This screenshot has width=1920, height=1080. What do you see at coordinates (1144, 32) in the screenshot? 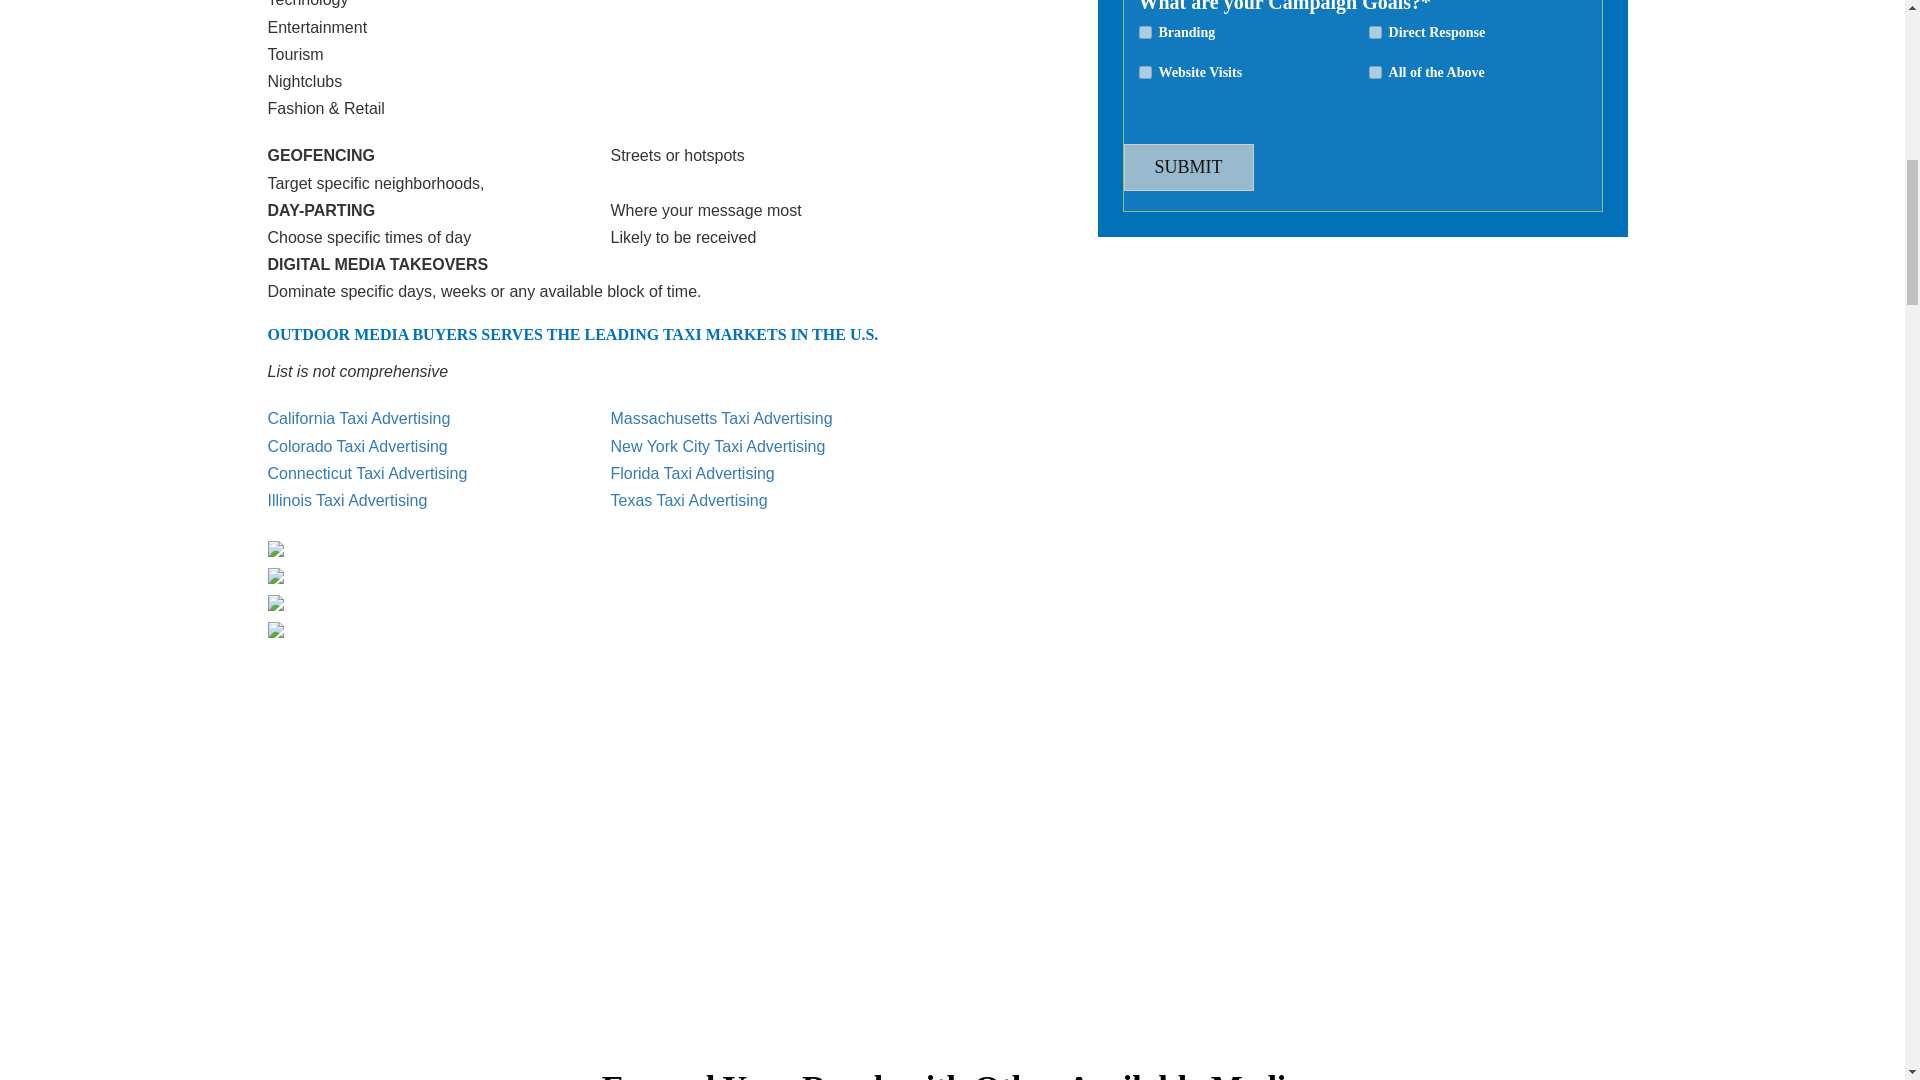
I see `Branding` at bounding box center [1144, 32].